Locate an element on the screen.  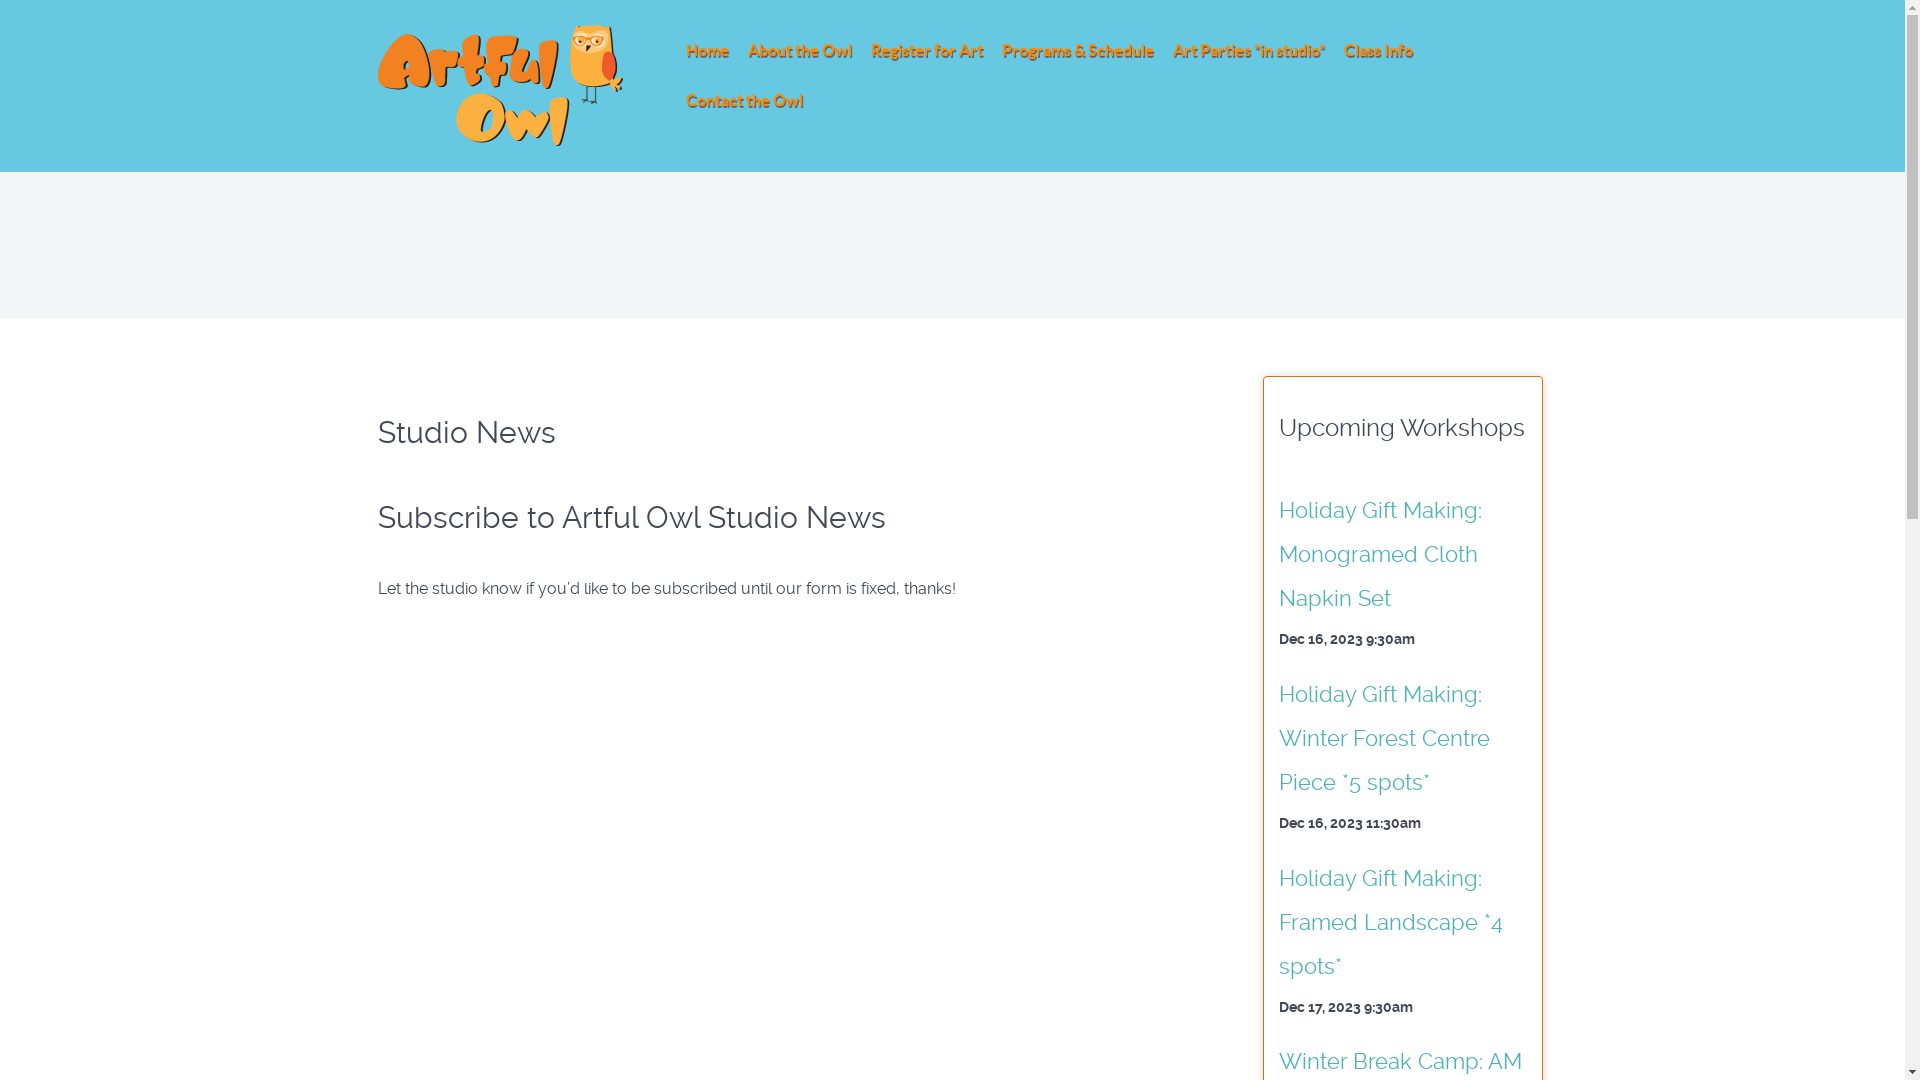
Home is located at coordinates (708, 52).